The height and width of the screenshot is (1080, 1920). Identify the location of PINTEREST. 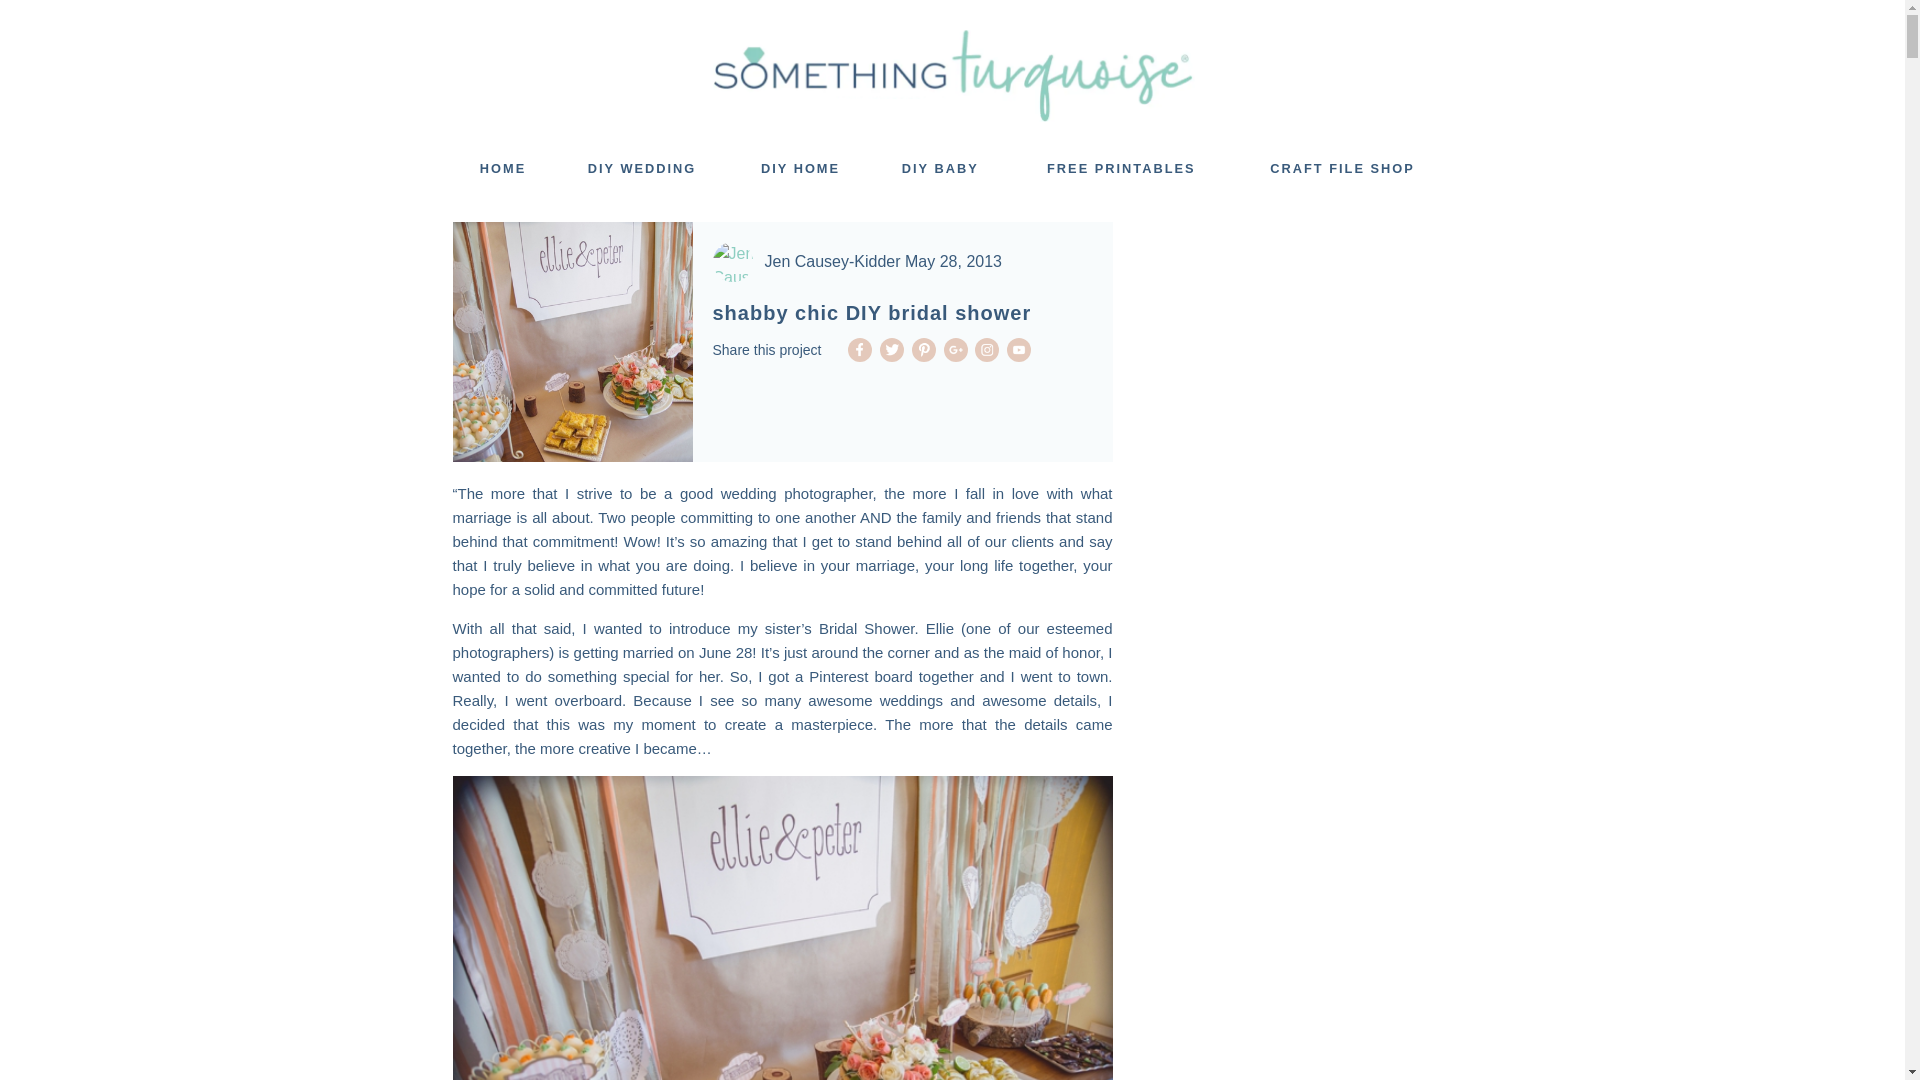
(924, 350).